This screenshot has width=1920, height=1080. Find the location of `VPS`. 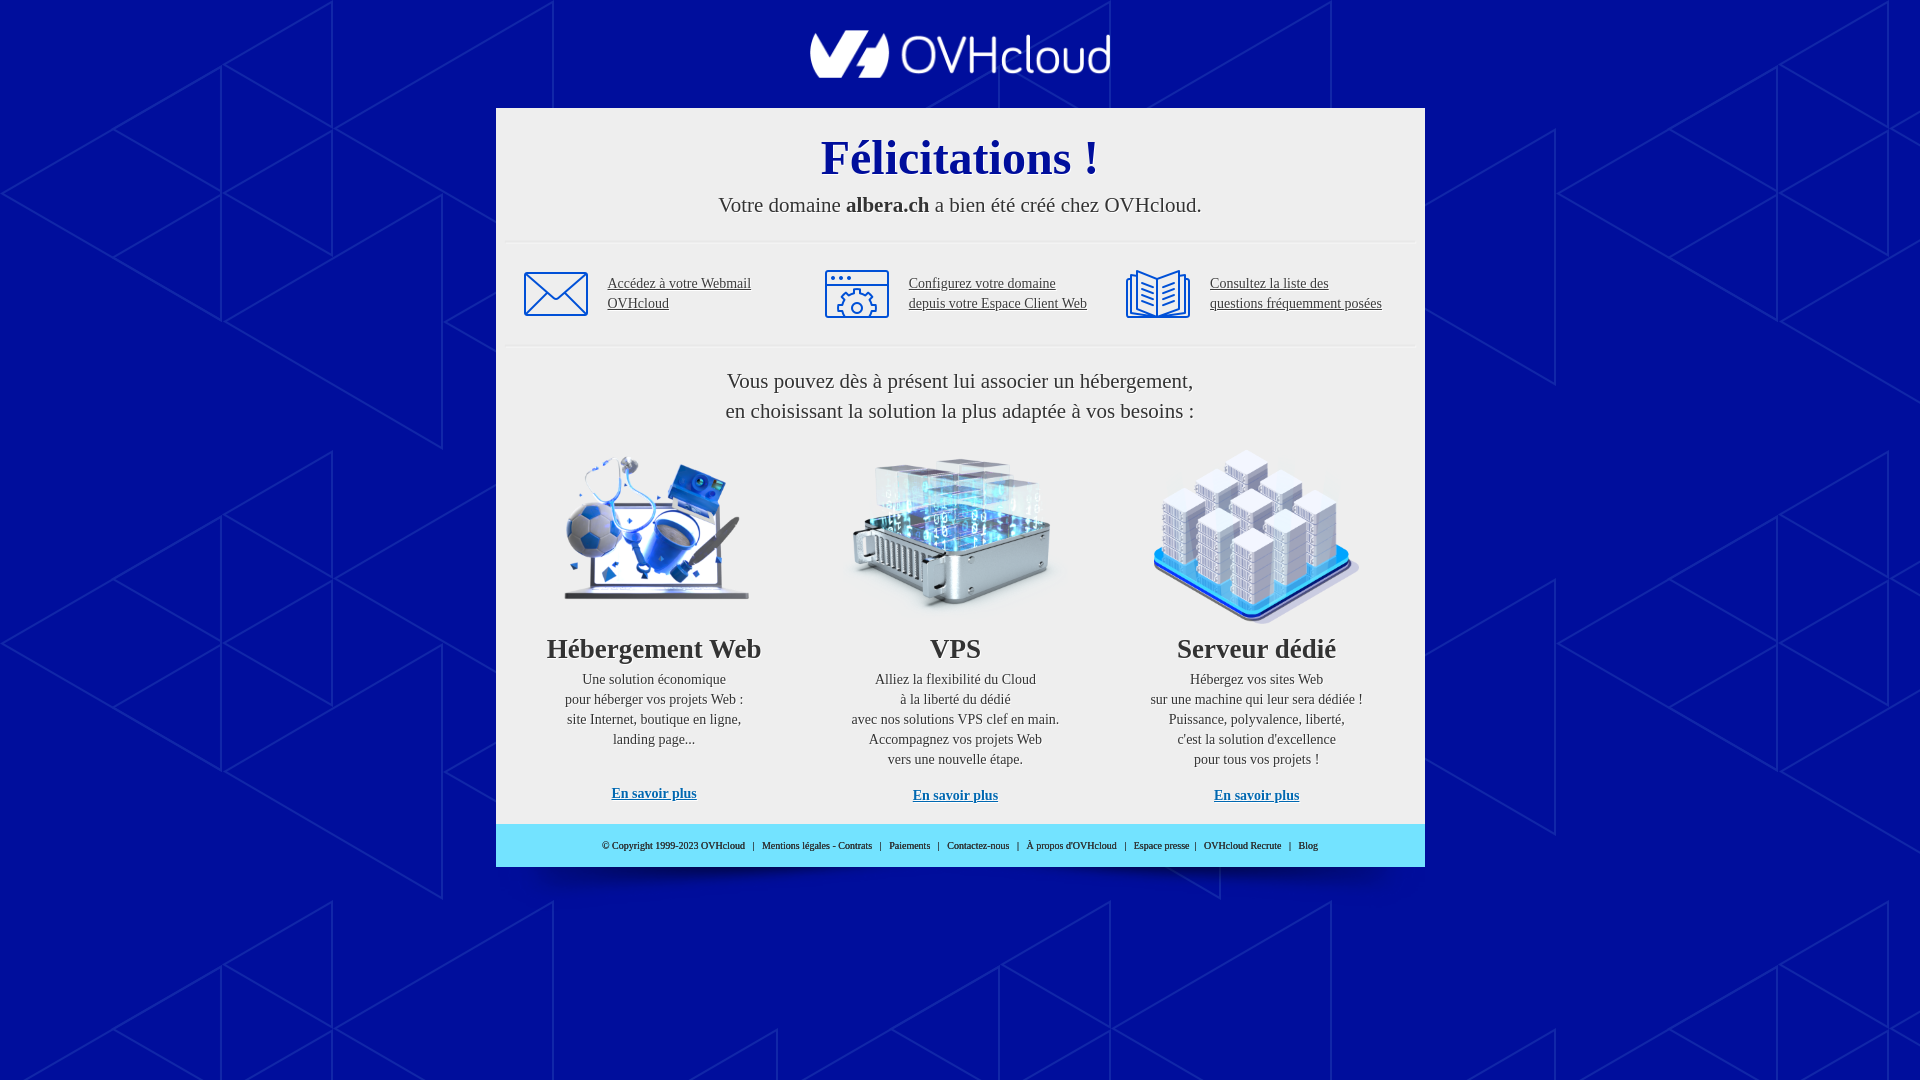

VPS is located at coordinates (956, 620).